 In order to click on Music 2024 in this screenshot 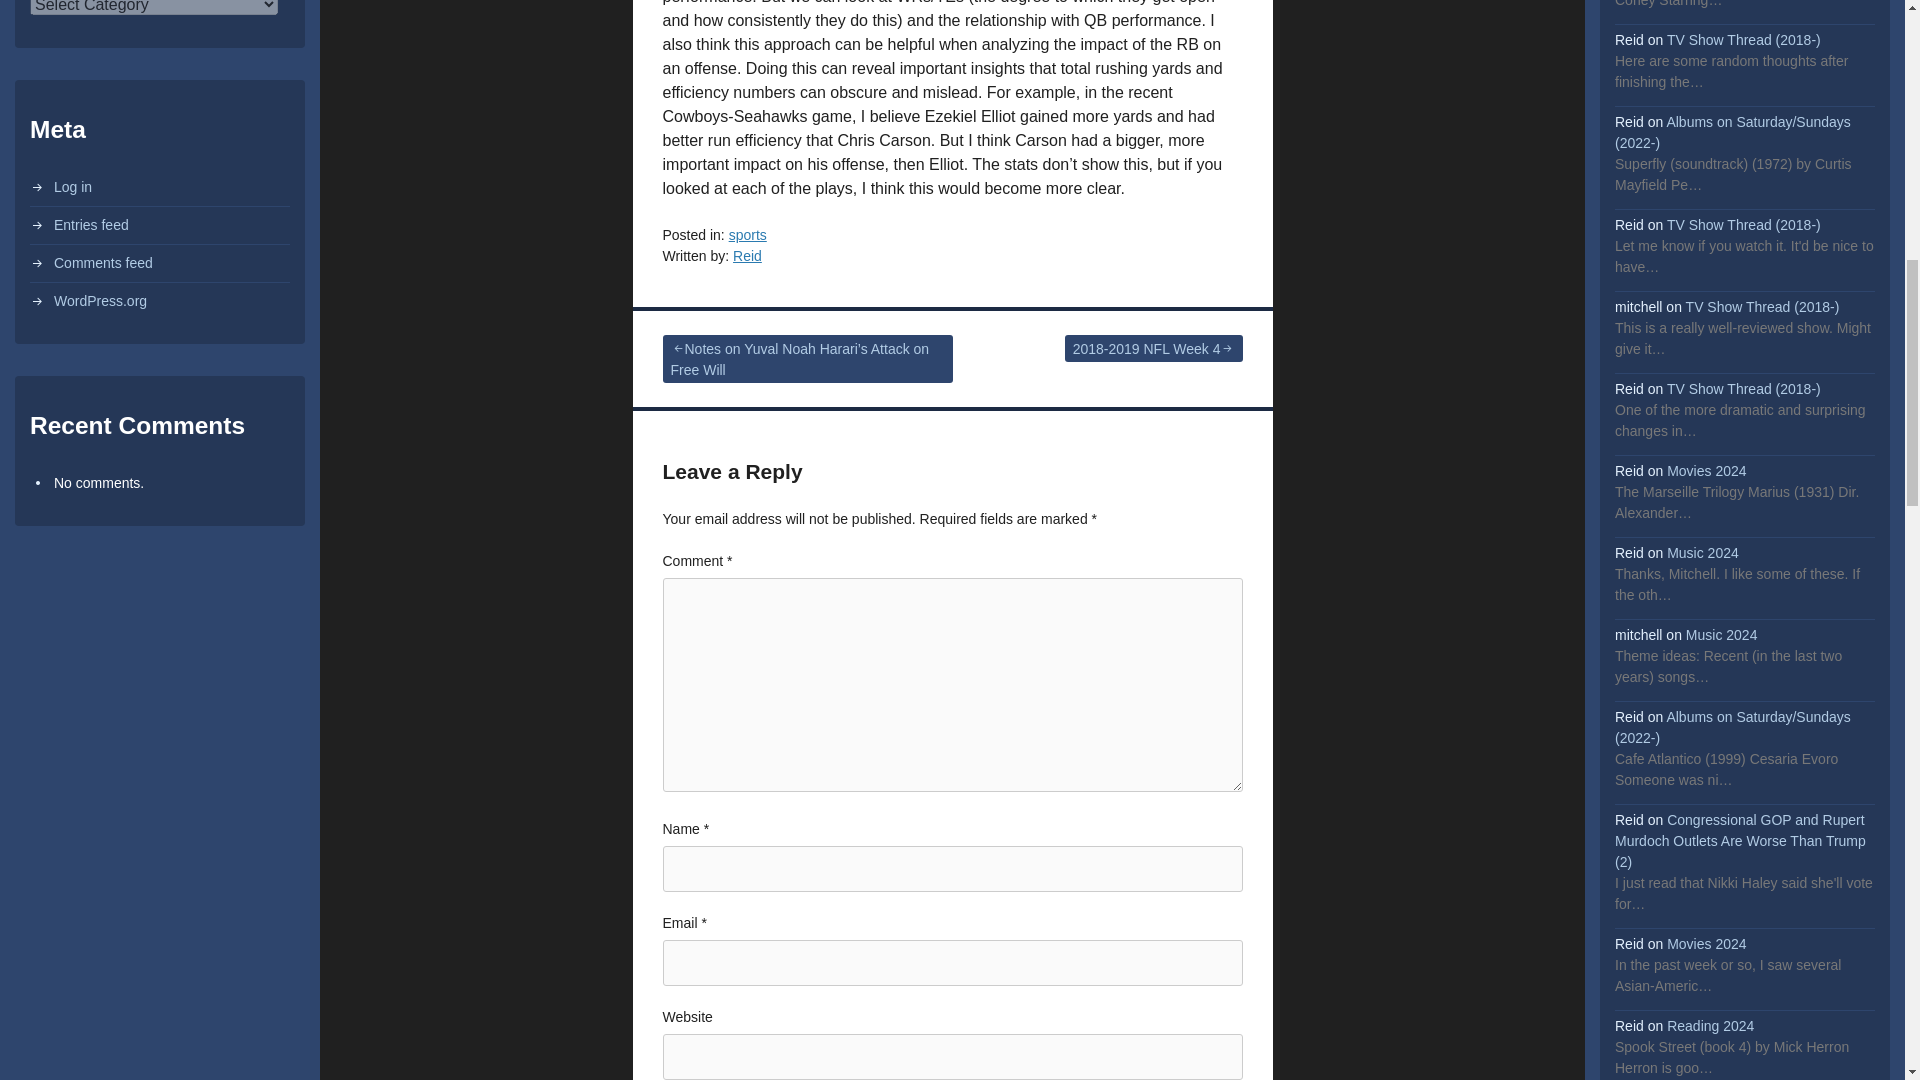, I will do `click(1702, 552)`.